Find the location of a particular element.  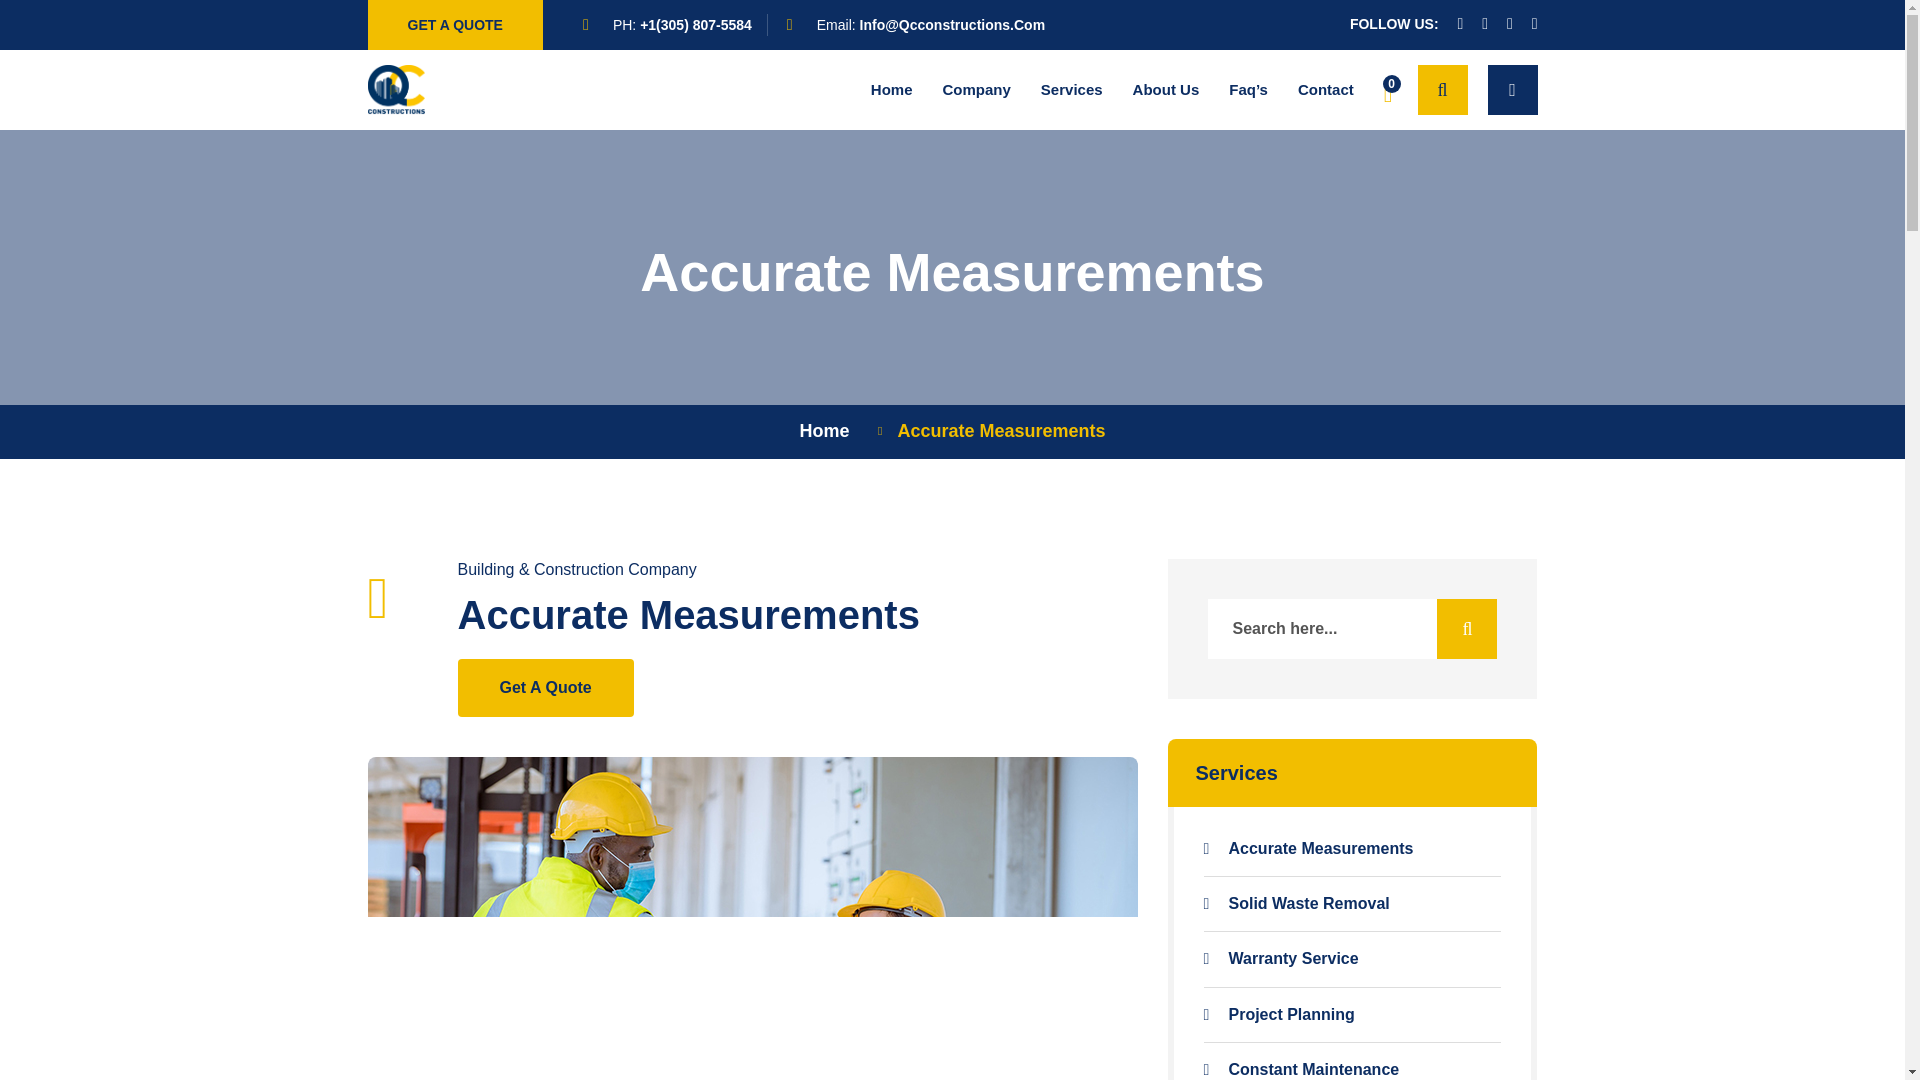

GET A QUOTE is located at coordinates (456, 24).